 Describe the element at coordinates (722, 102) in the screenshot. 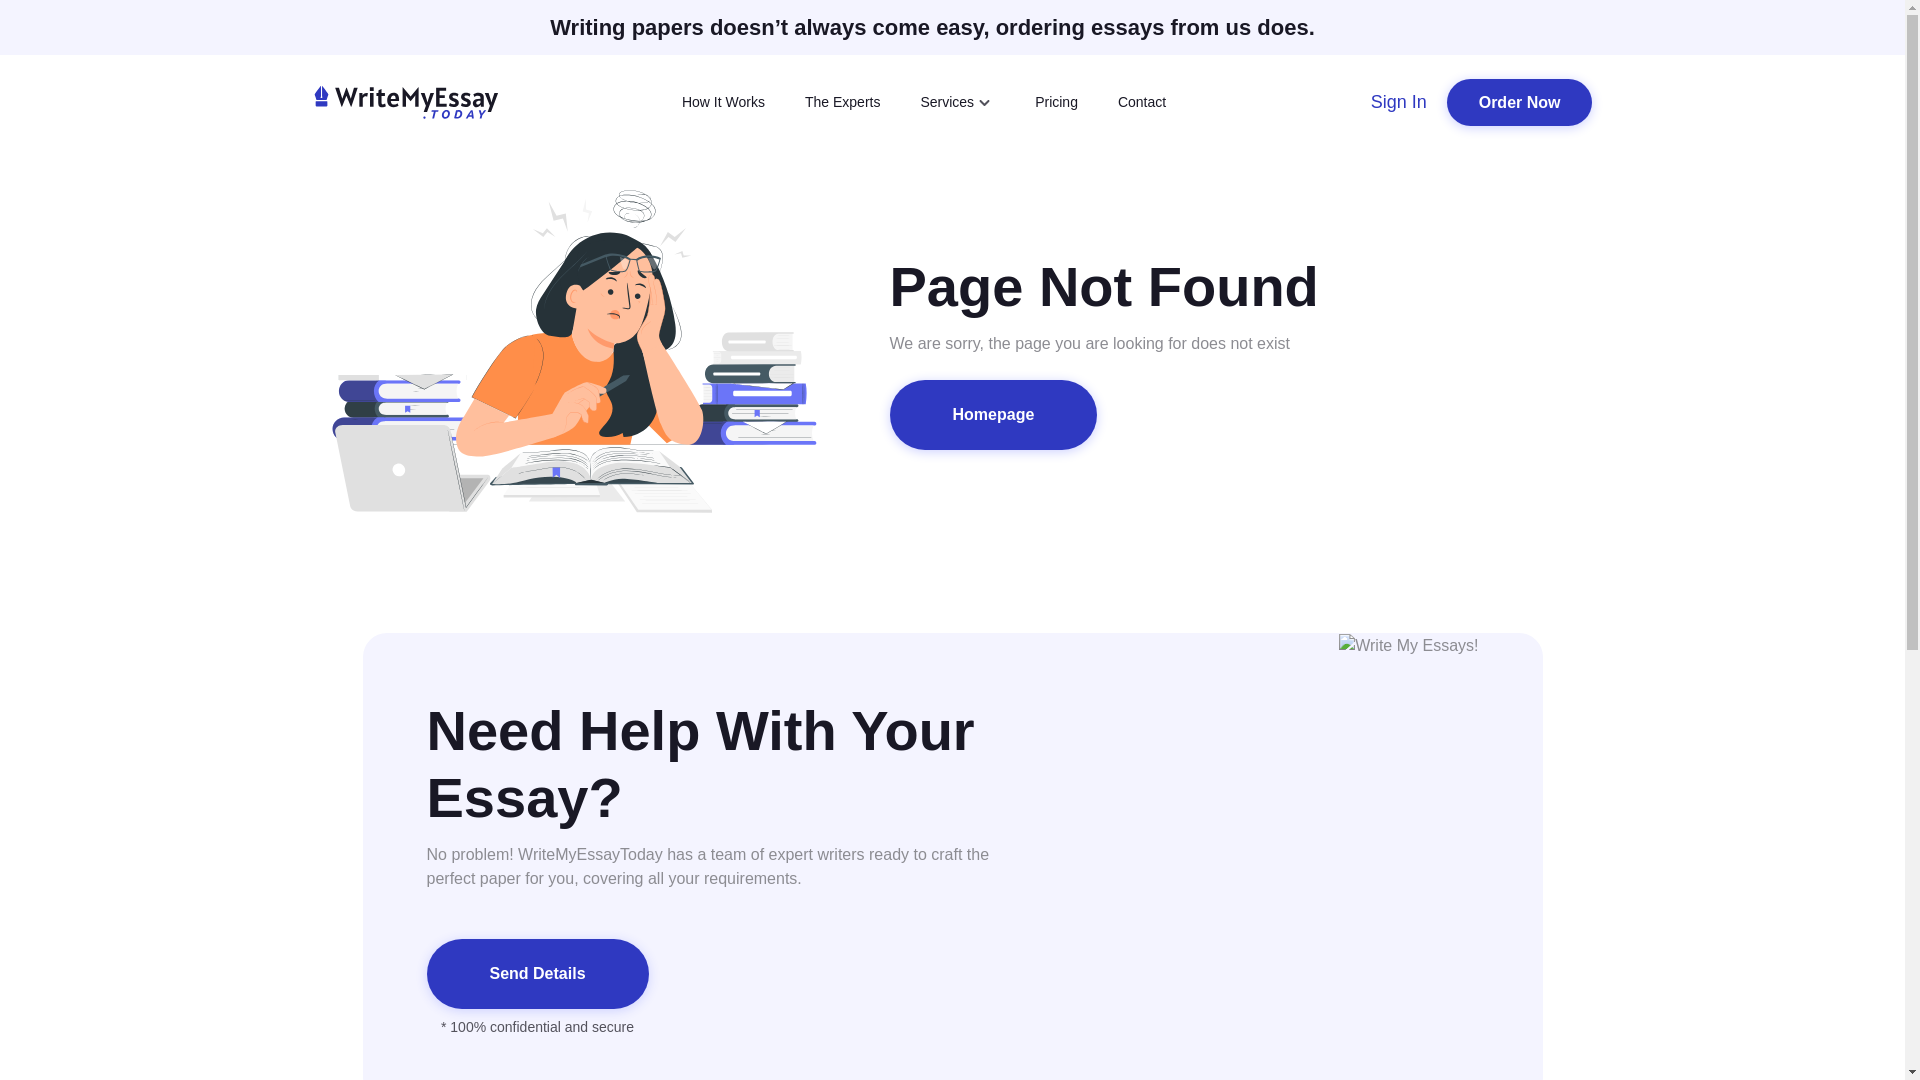

I see `How It Works` at that location.